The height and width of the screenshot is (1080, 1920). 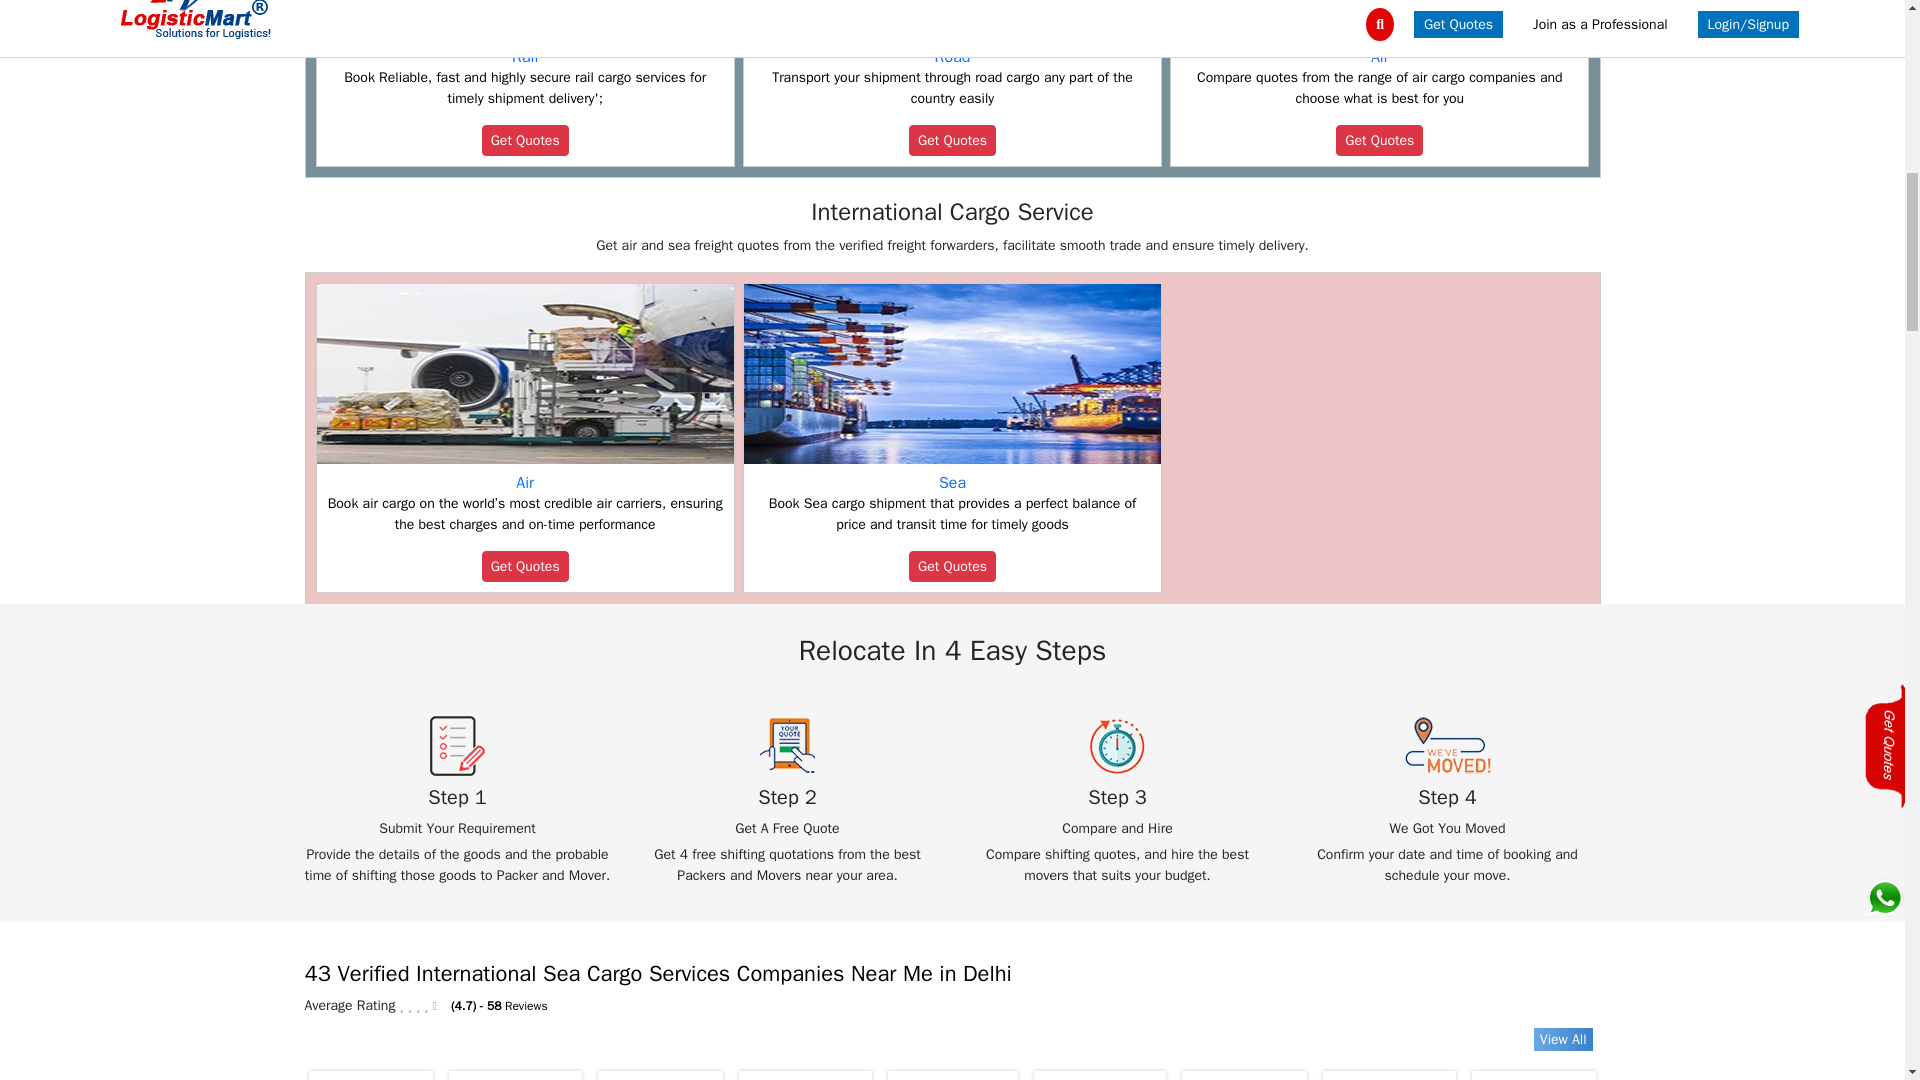 What do you see at coordinates (524, 482) in the screenshot?
I see `Air` at bounding box center [524, 482].